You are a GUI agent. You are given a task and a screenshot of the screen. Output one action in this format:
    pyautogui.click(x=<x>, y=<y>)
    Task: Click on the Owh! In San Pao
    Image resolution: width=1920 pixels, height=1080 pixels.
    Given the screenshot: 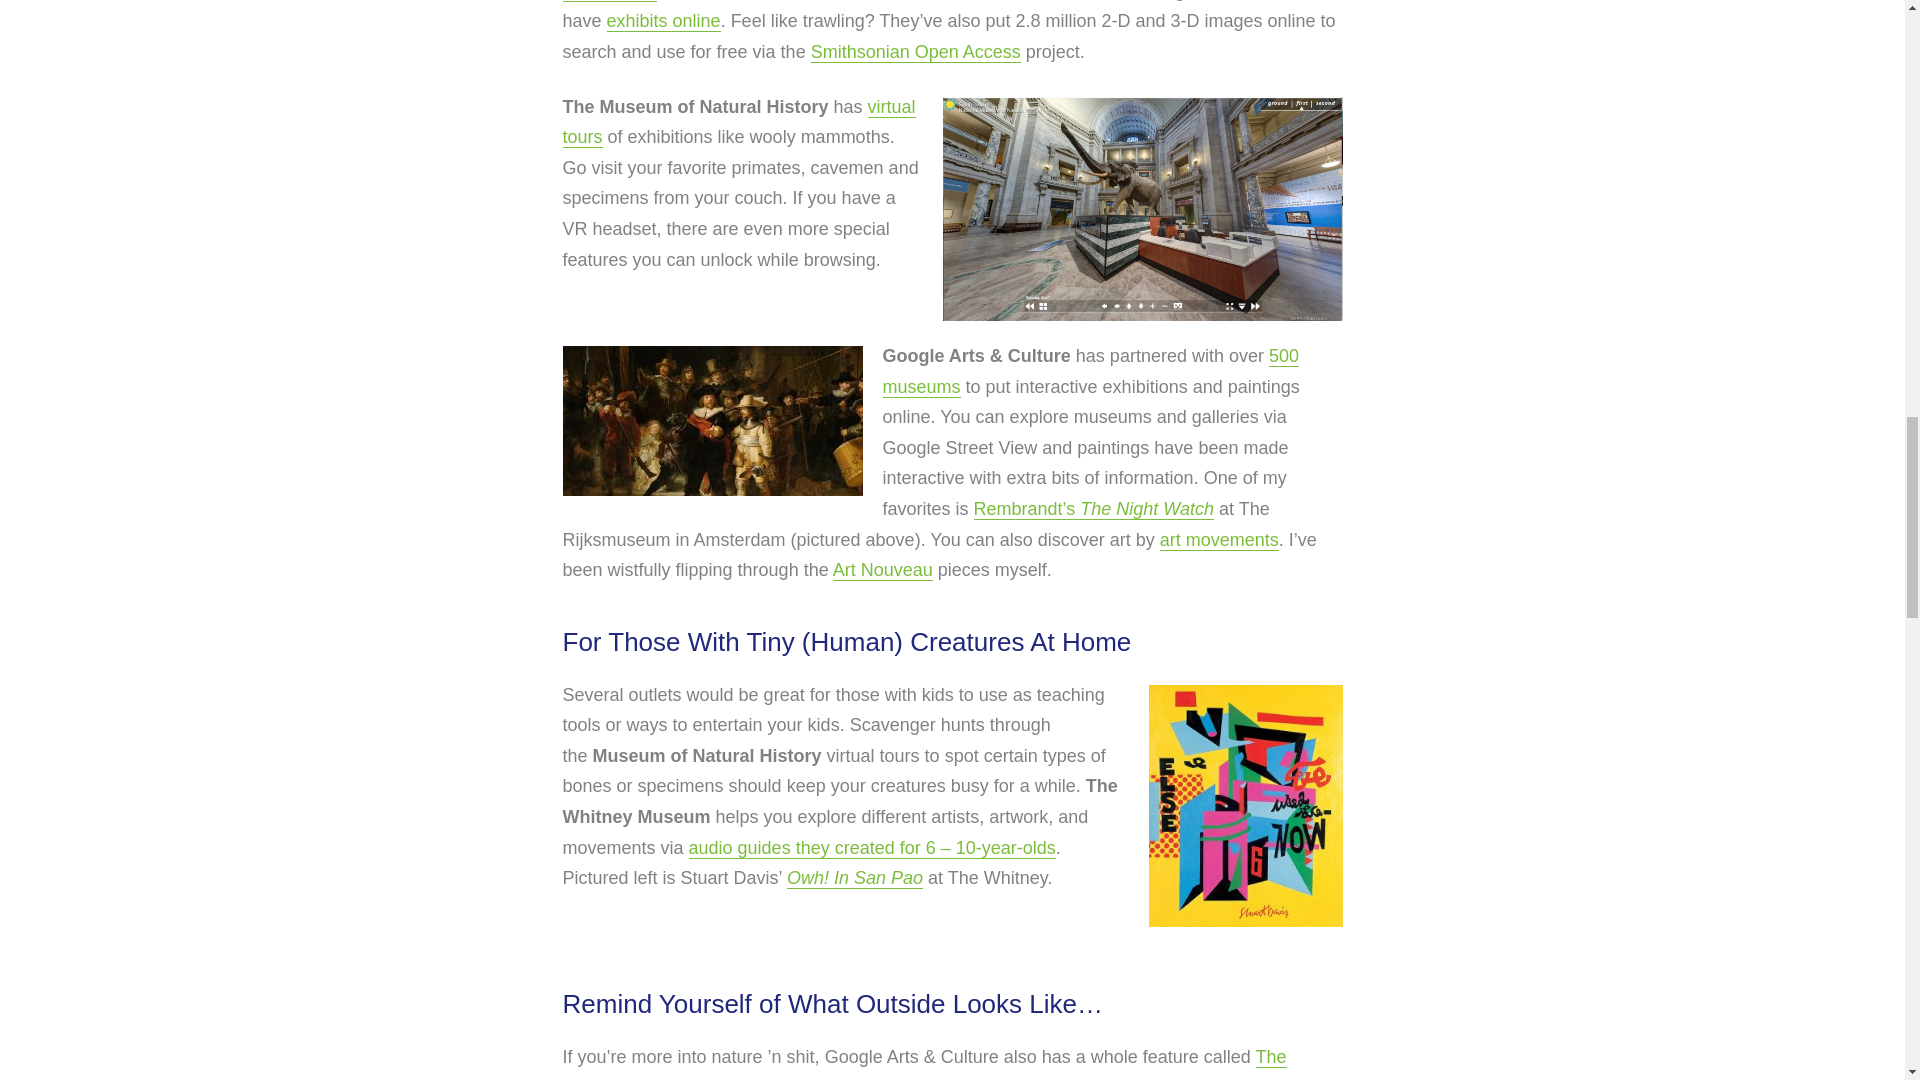 What is the action you would take?
    pyautogui.click(x=855, y=878)
    